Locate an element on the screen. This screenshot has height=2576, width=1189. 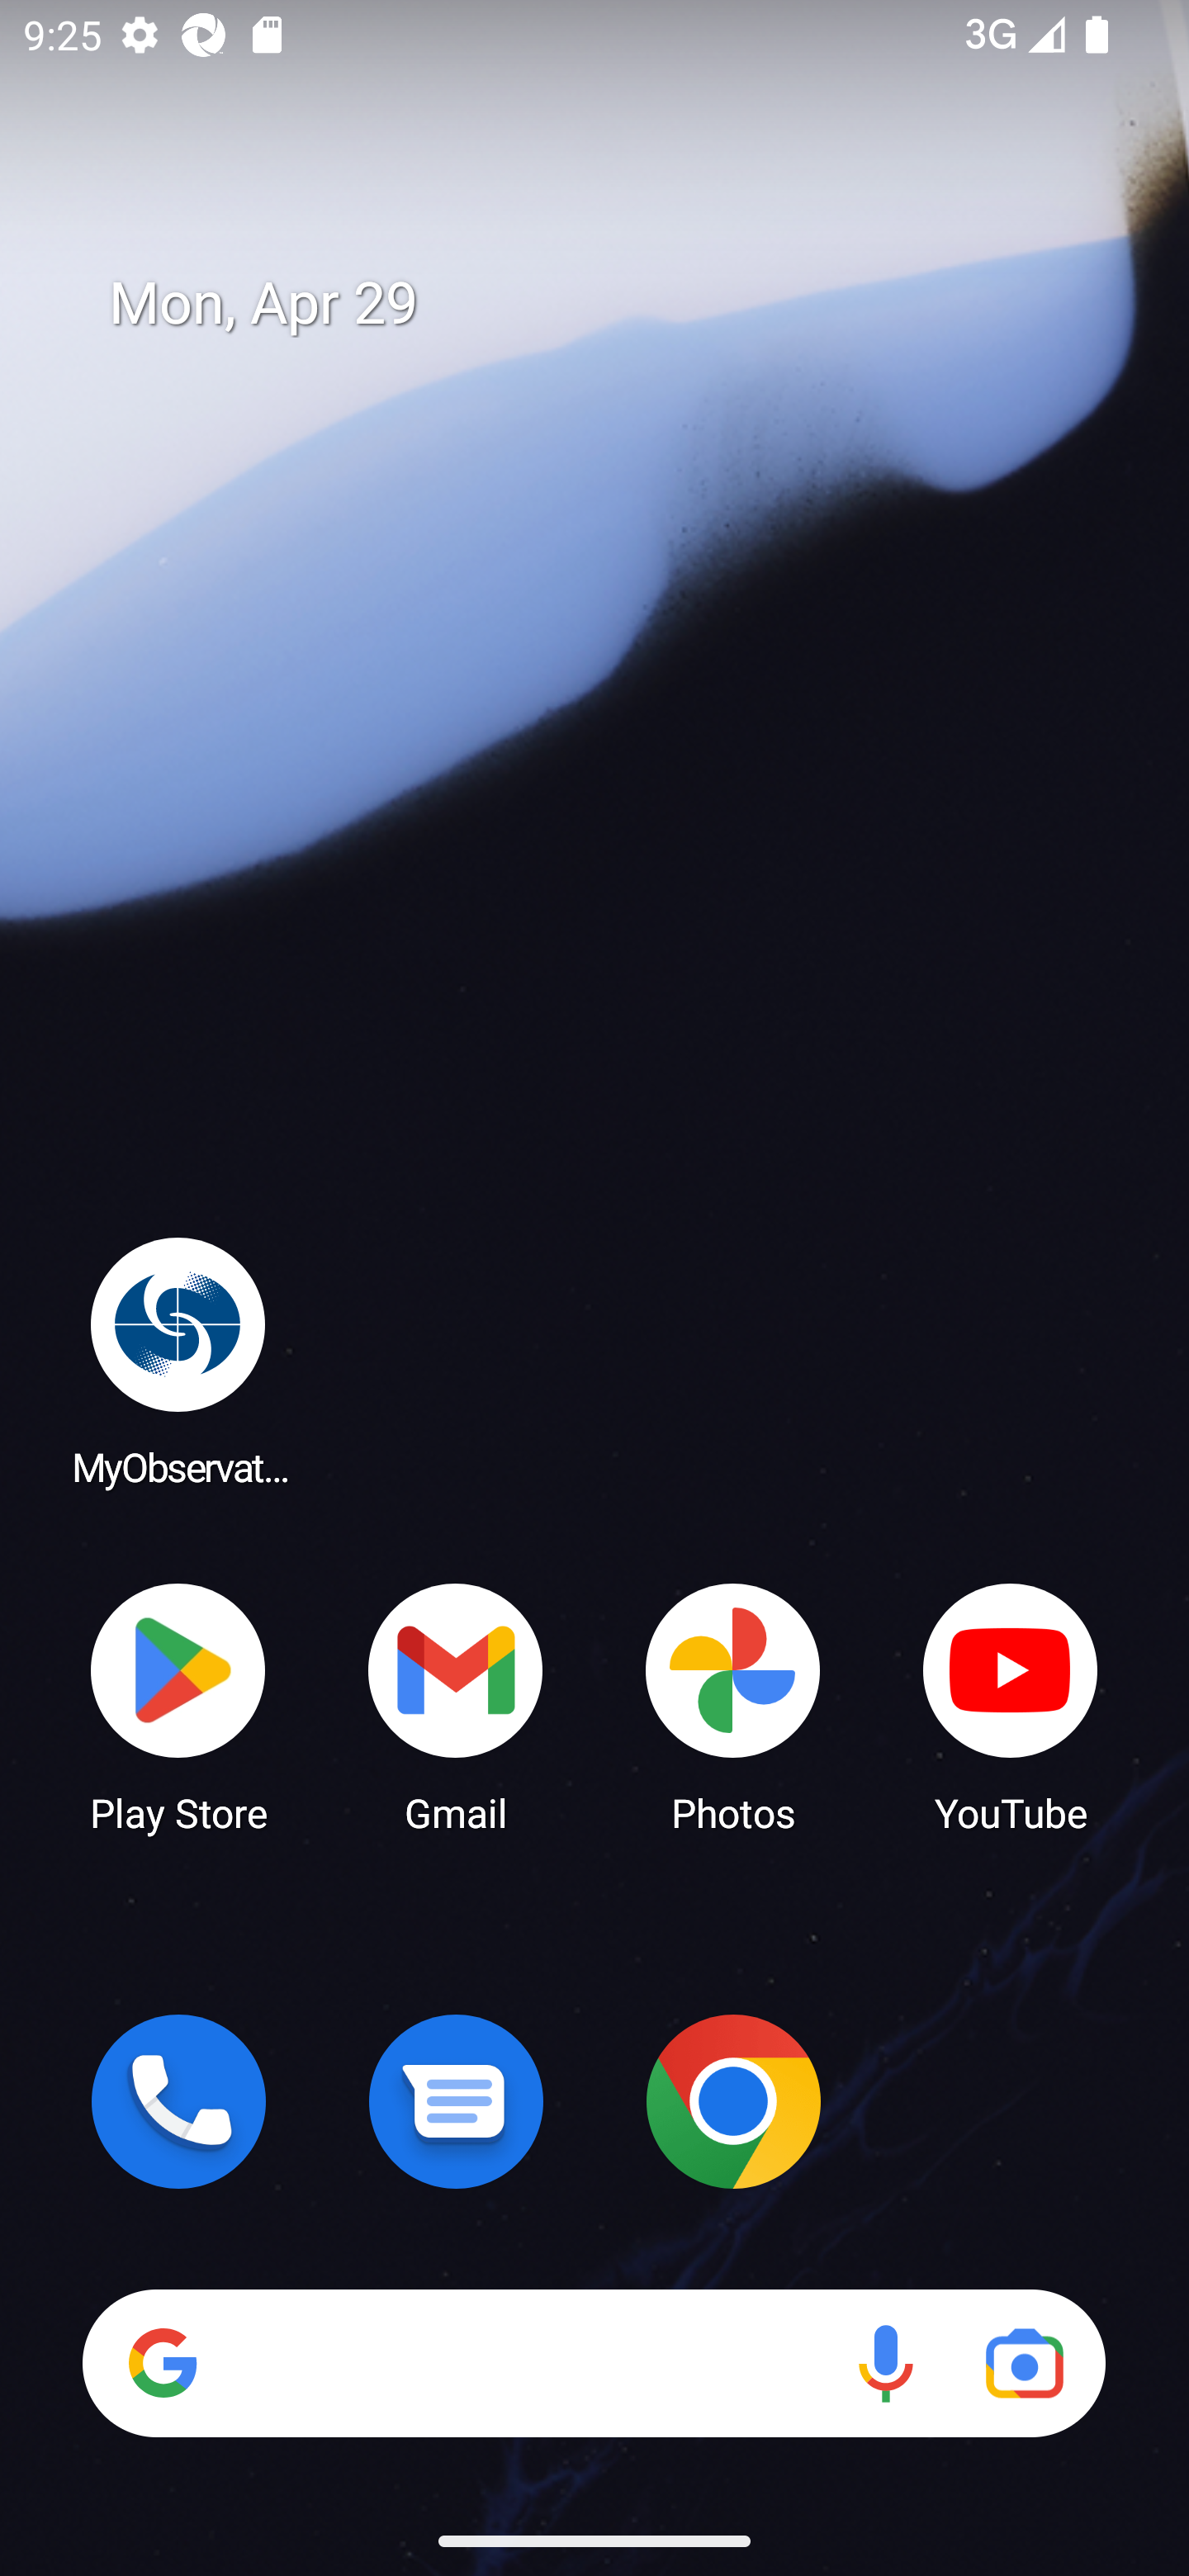
Chrome is located at coordinates (733, 2101).